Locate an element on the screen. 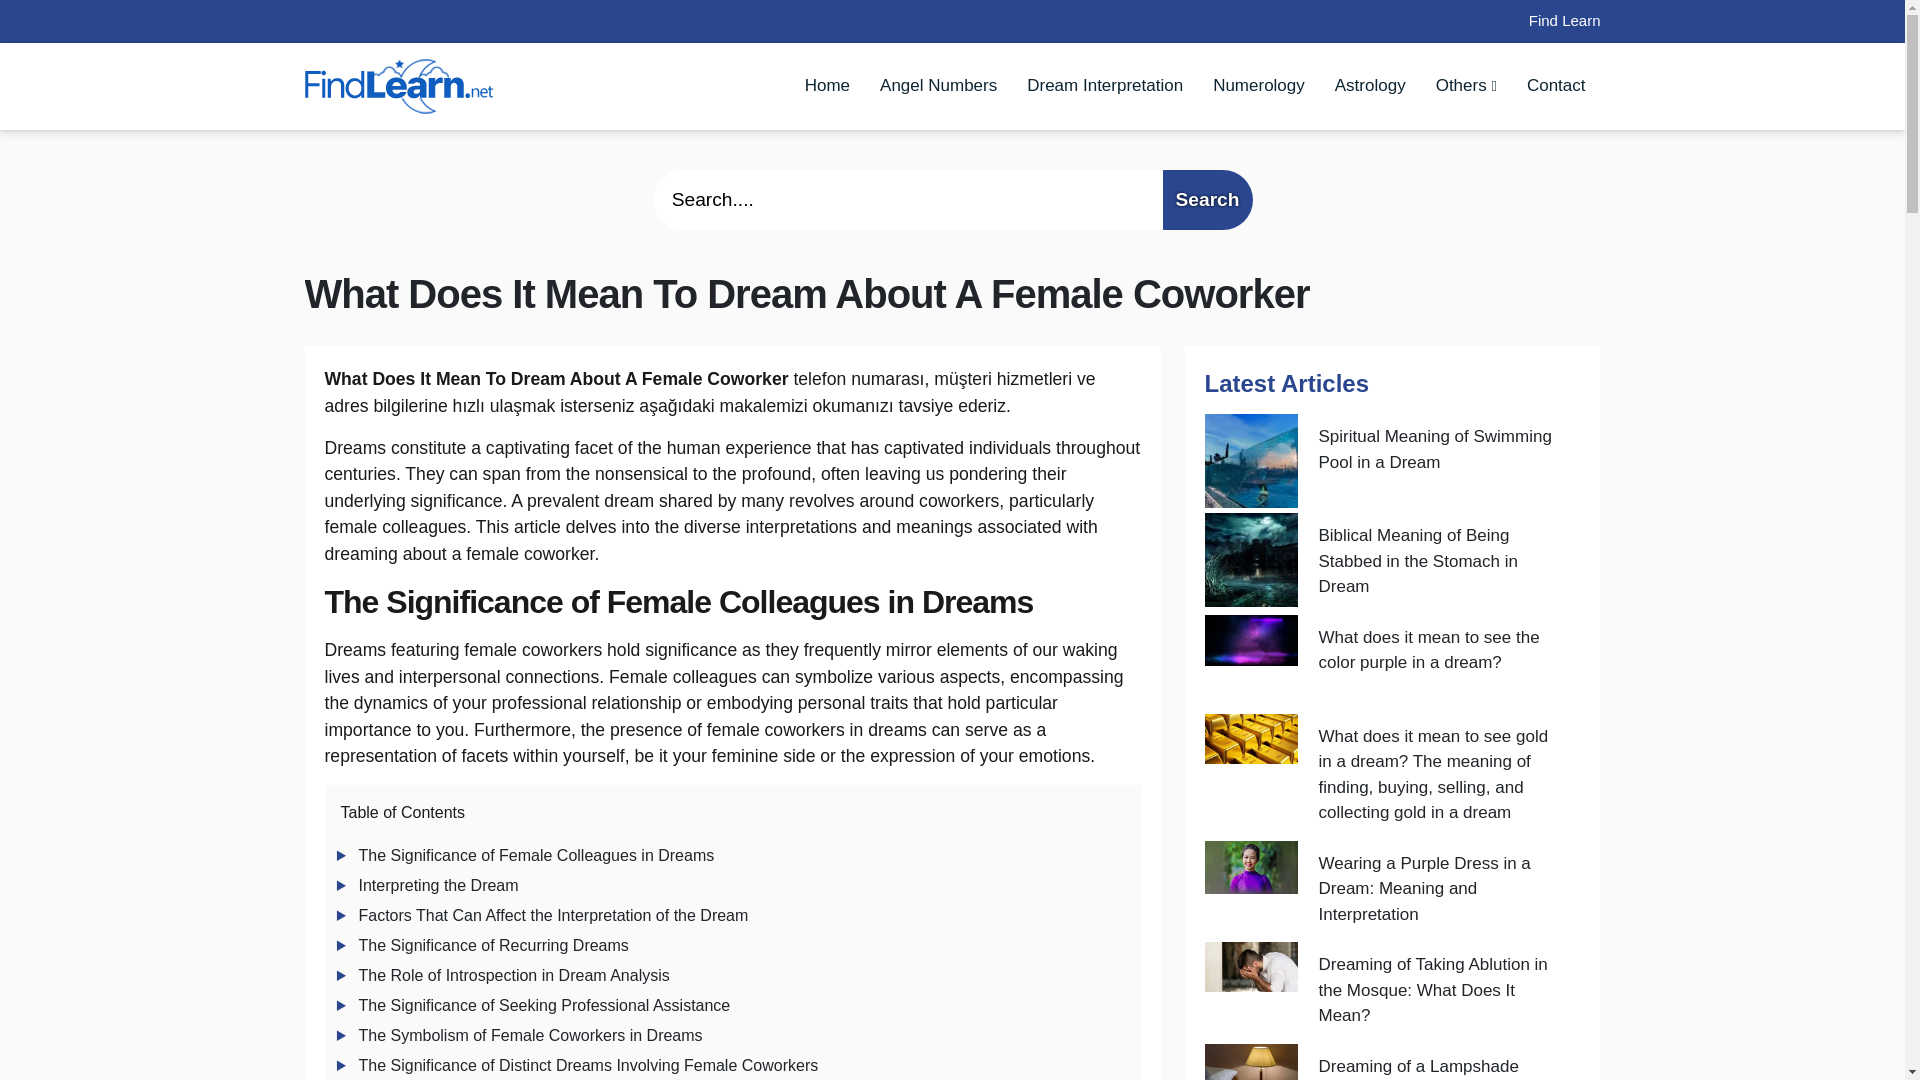 Image resolution: width=1920 pixels, height=1080 pixels. Spiritual Meaning of Swimming Pool in a Dream is located at coordinates (1438, 460).